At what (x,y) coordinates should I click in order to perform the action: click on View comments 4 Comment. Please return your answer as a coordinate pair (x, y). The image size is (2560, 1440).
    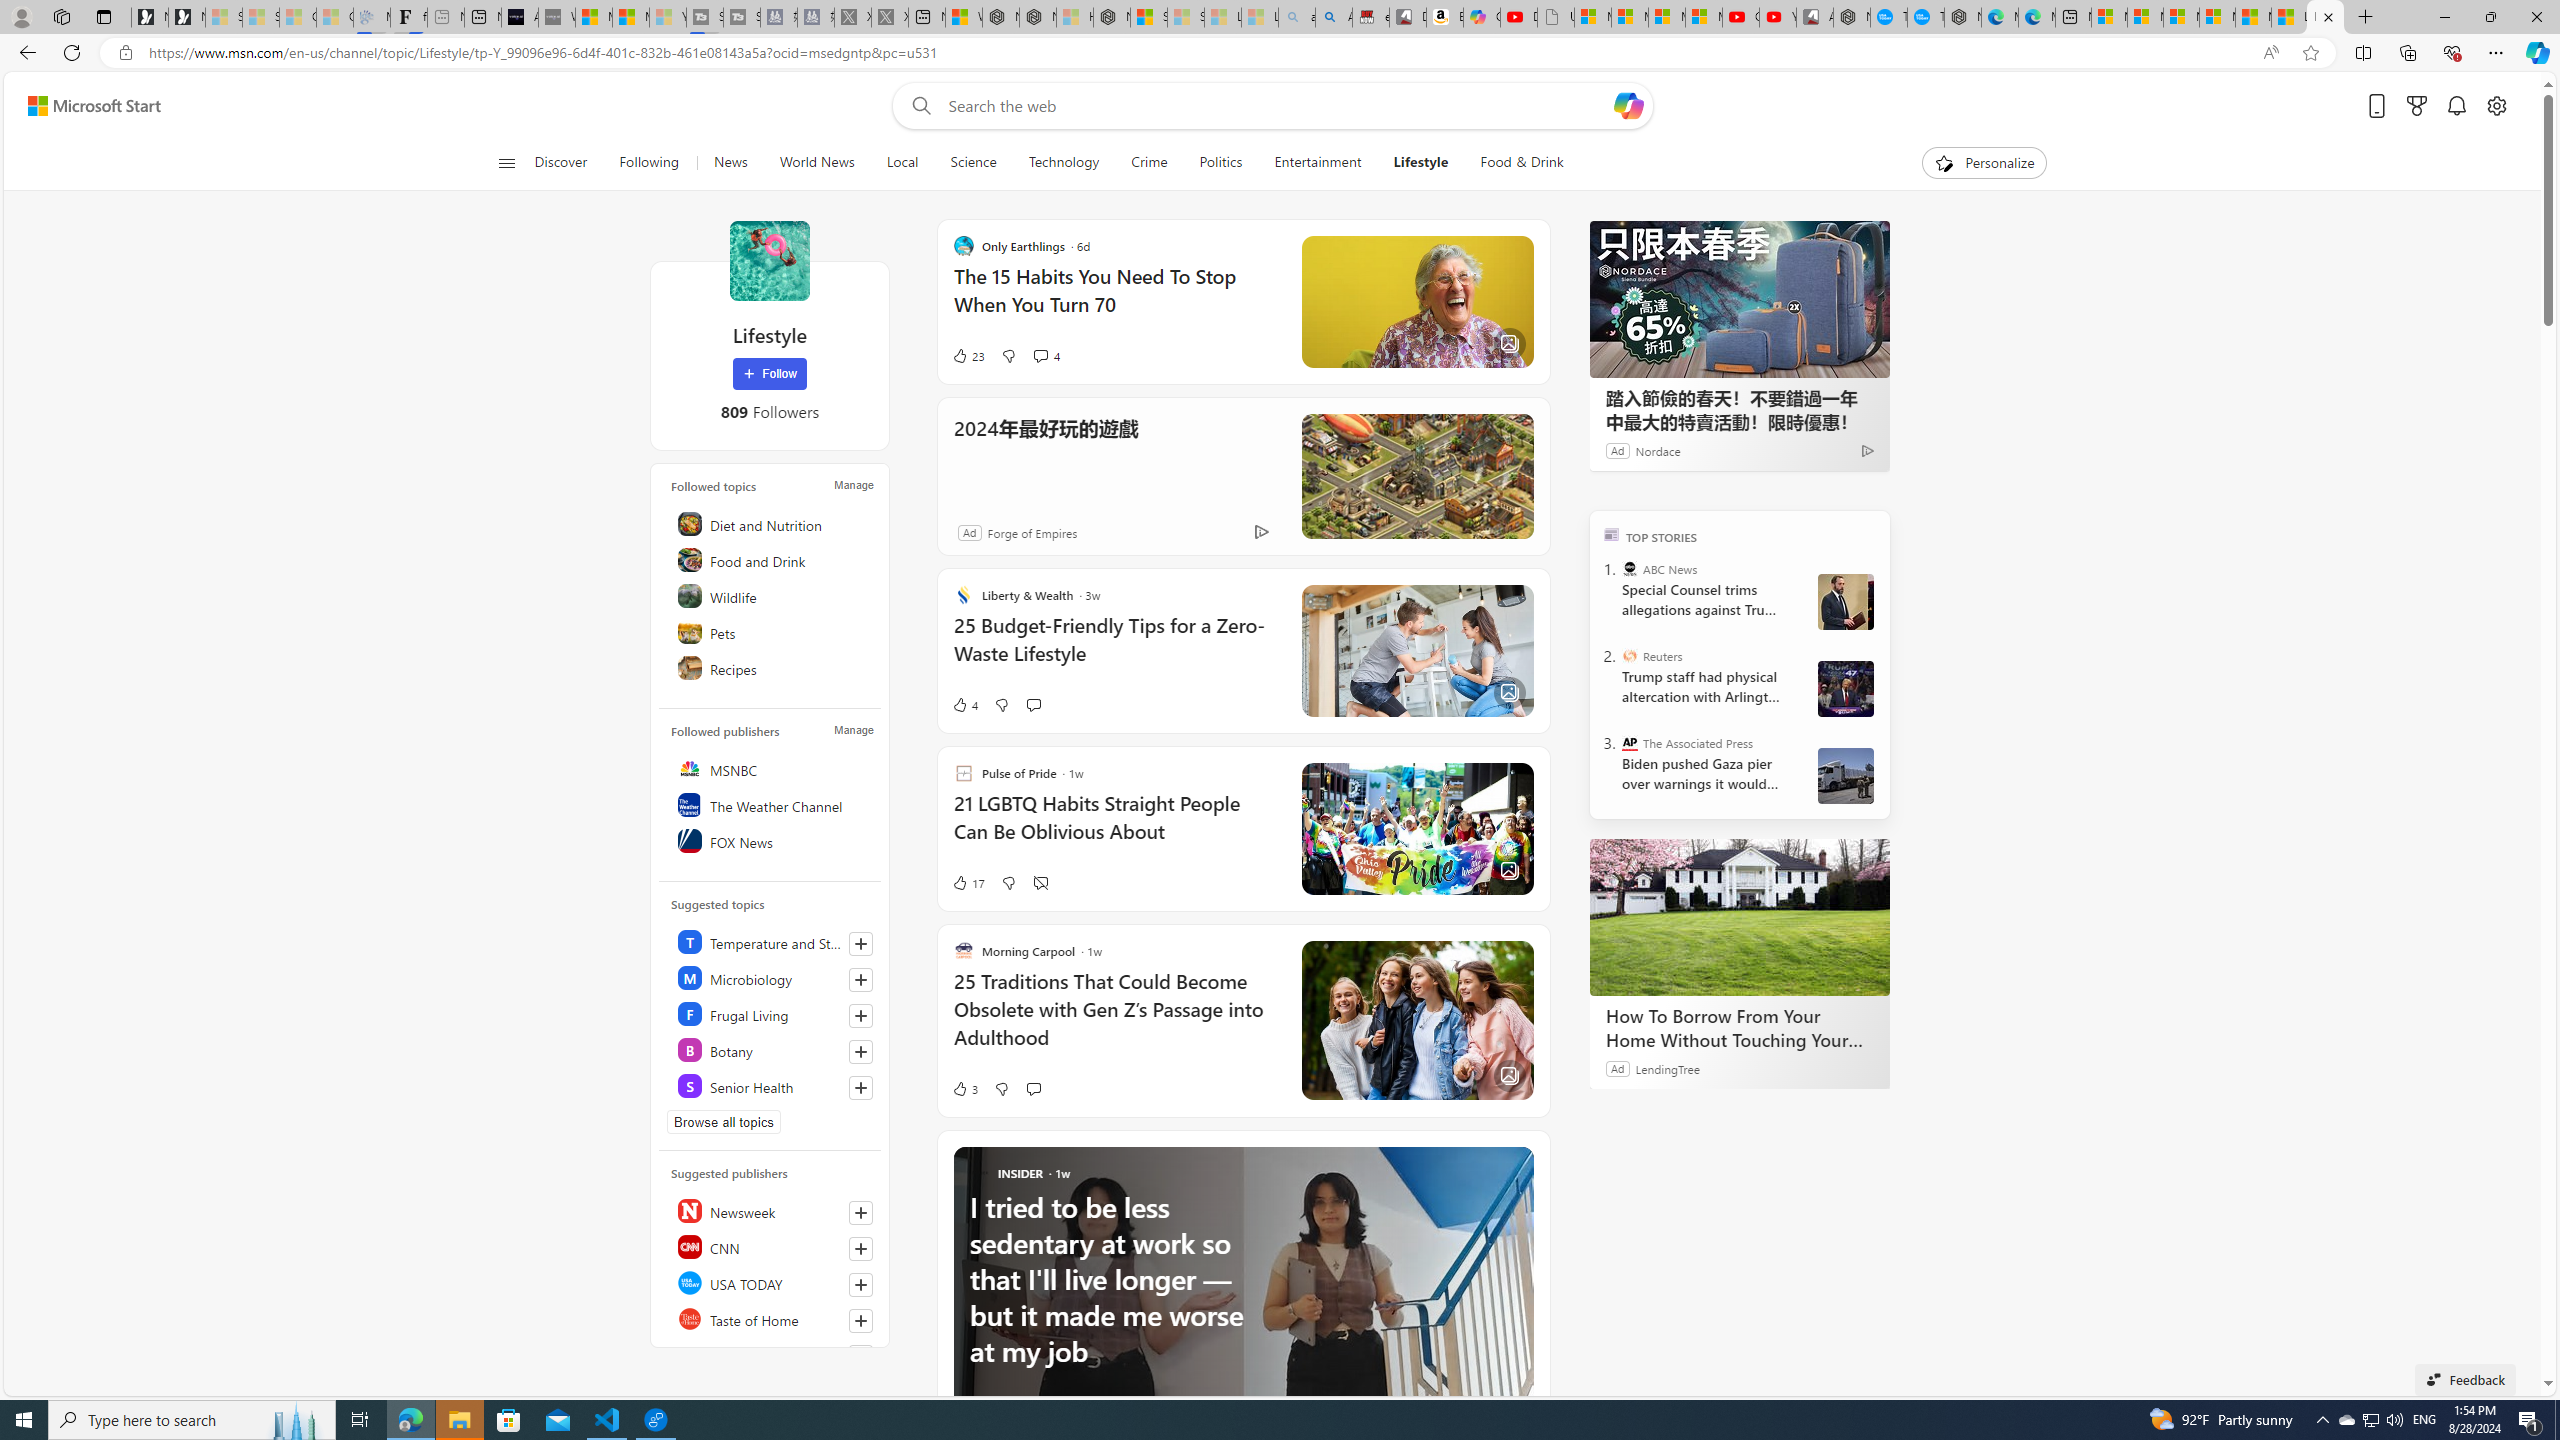
    Looking at the image, I should click on (1040, 356).